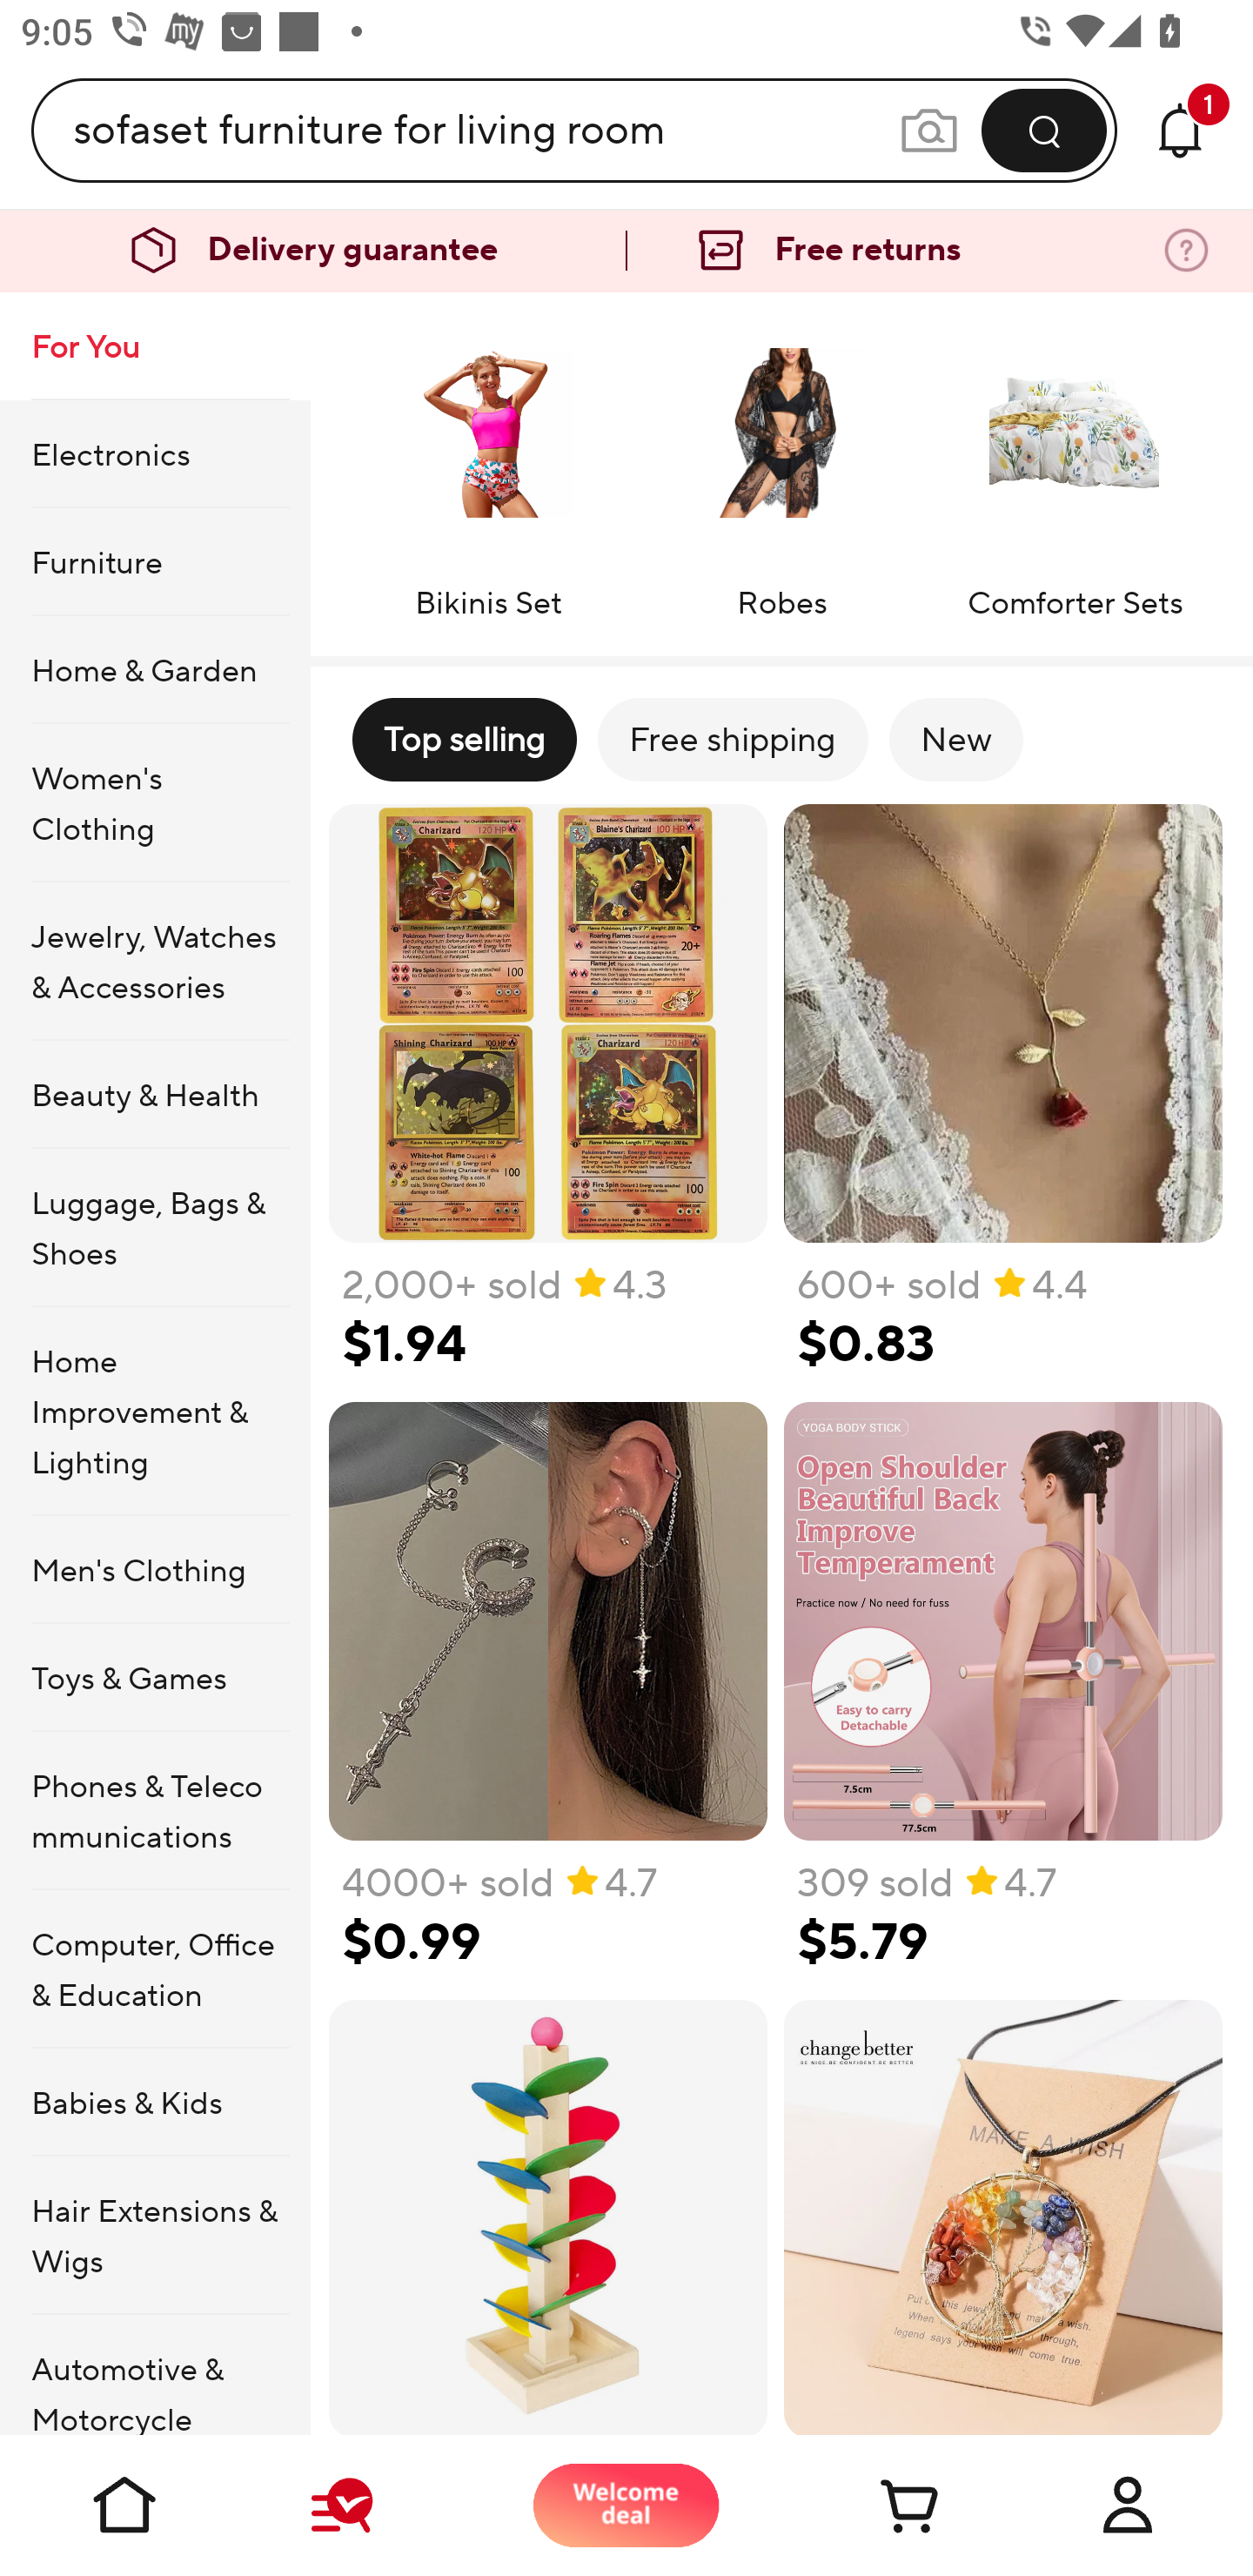  Describe the element at coordinates (781, 462) in the screenshot. I see `Robes` at that location.